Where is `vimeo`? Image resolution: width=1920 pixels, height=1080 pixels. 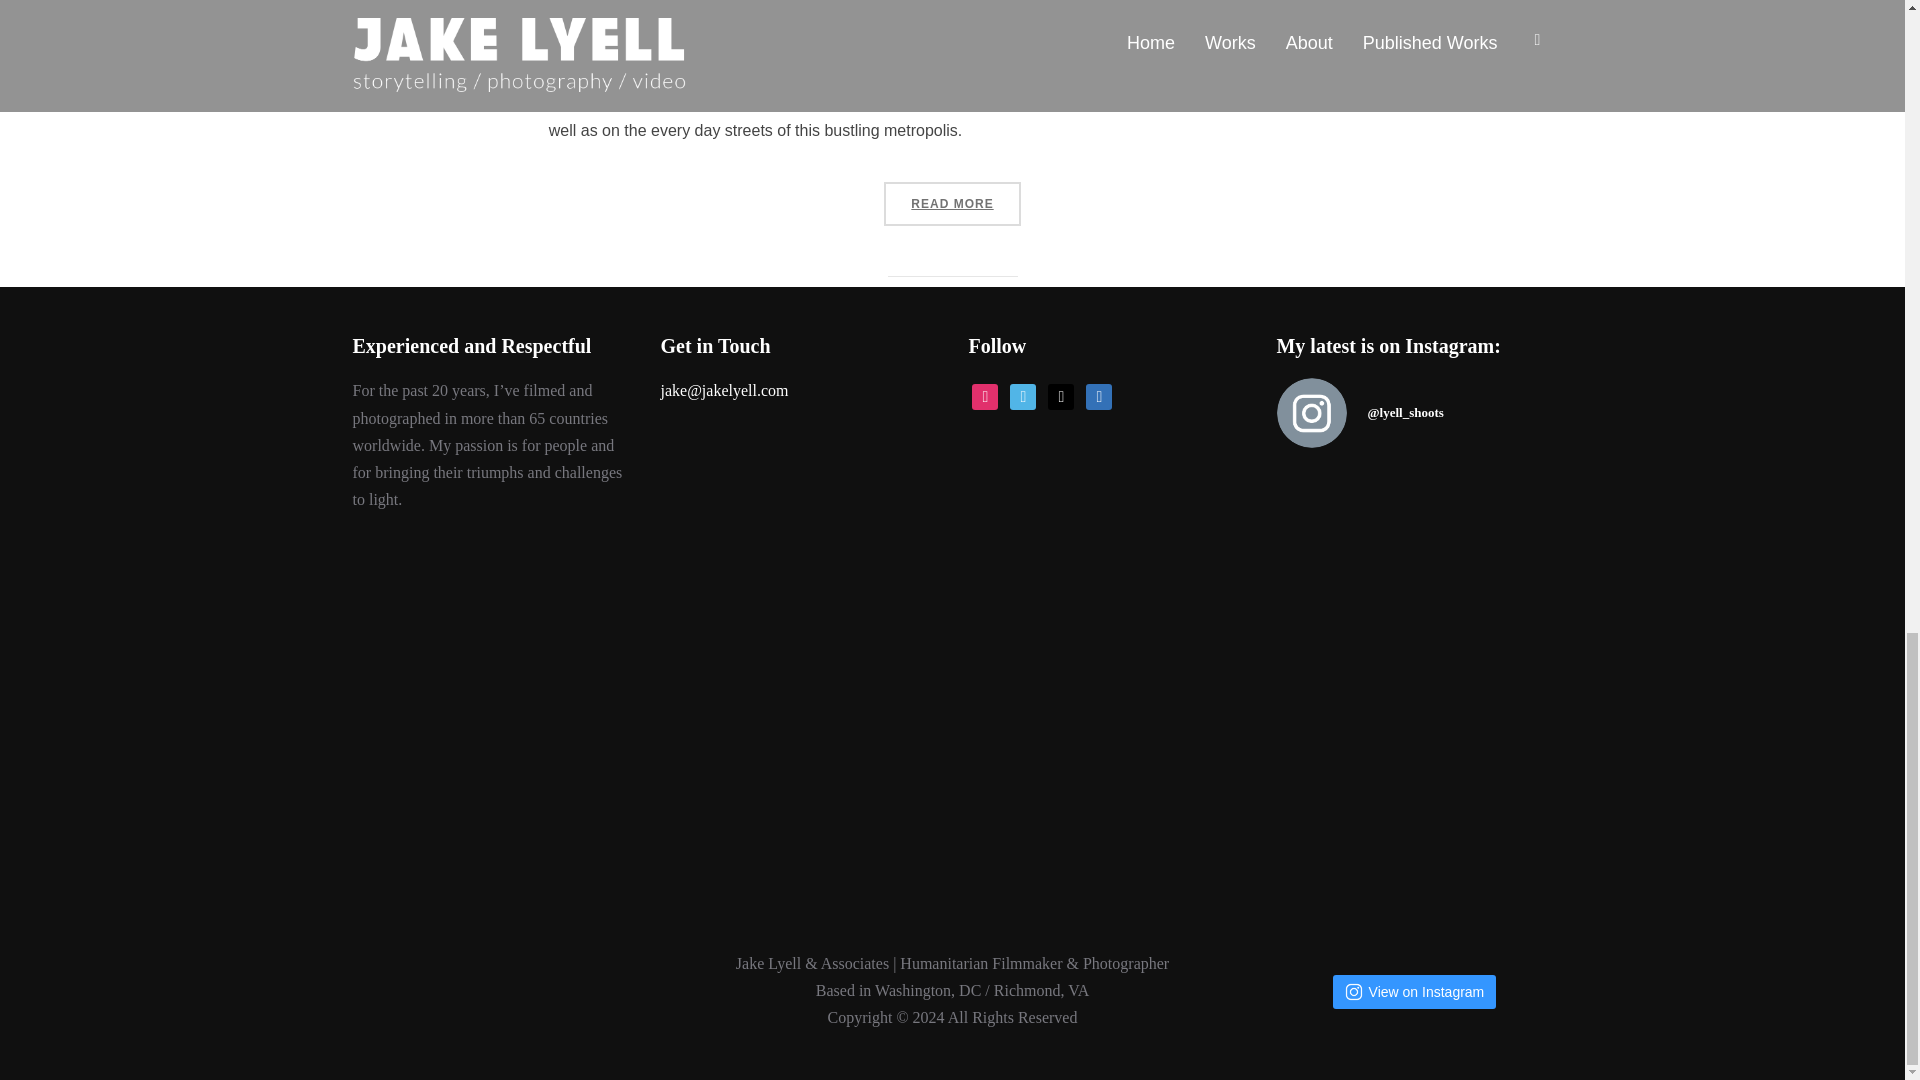 vimeo is located at coordinates (1022, 394).